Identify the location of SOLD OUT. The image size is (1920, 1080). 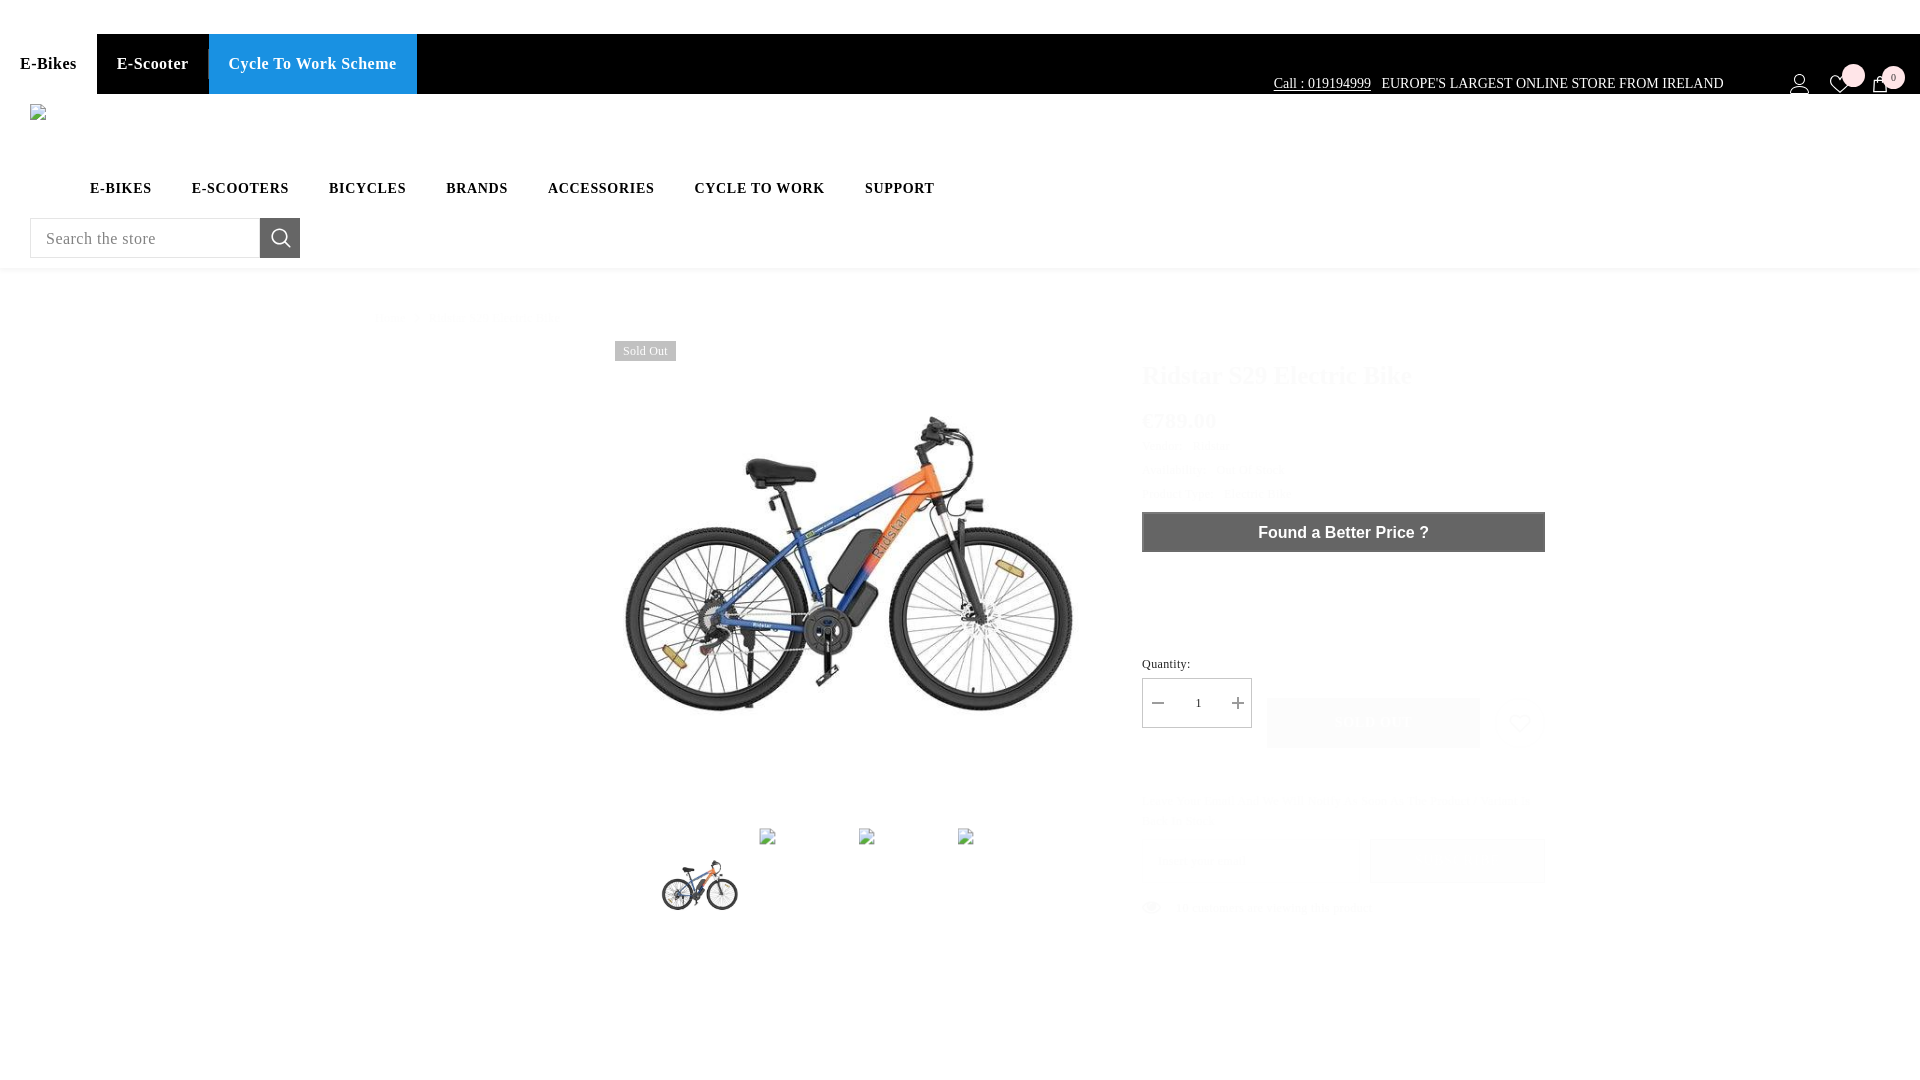
(1880, 84).